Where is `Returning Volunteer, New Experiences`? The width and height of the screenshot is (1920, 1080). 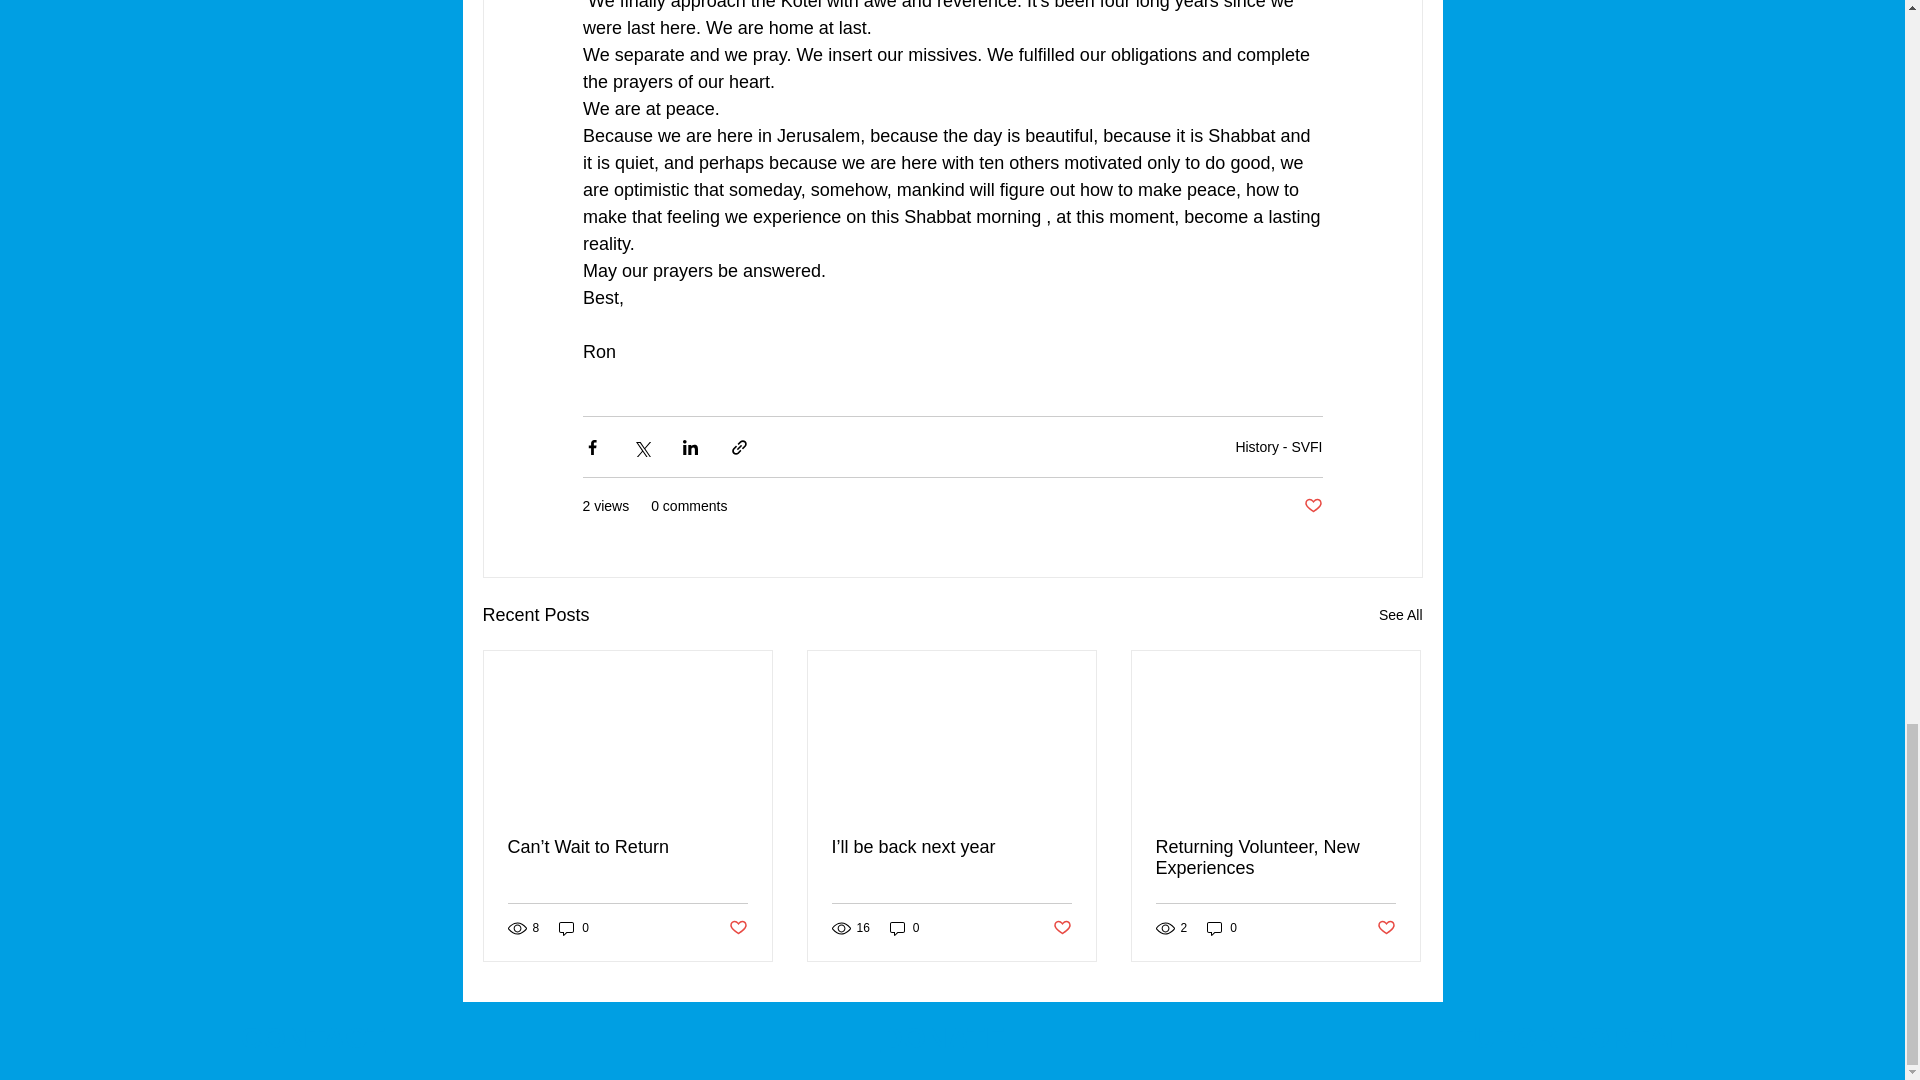 Returning Volunteer, New Experiences is located at coordinates (1275, 858).